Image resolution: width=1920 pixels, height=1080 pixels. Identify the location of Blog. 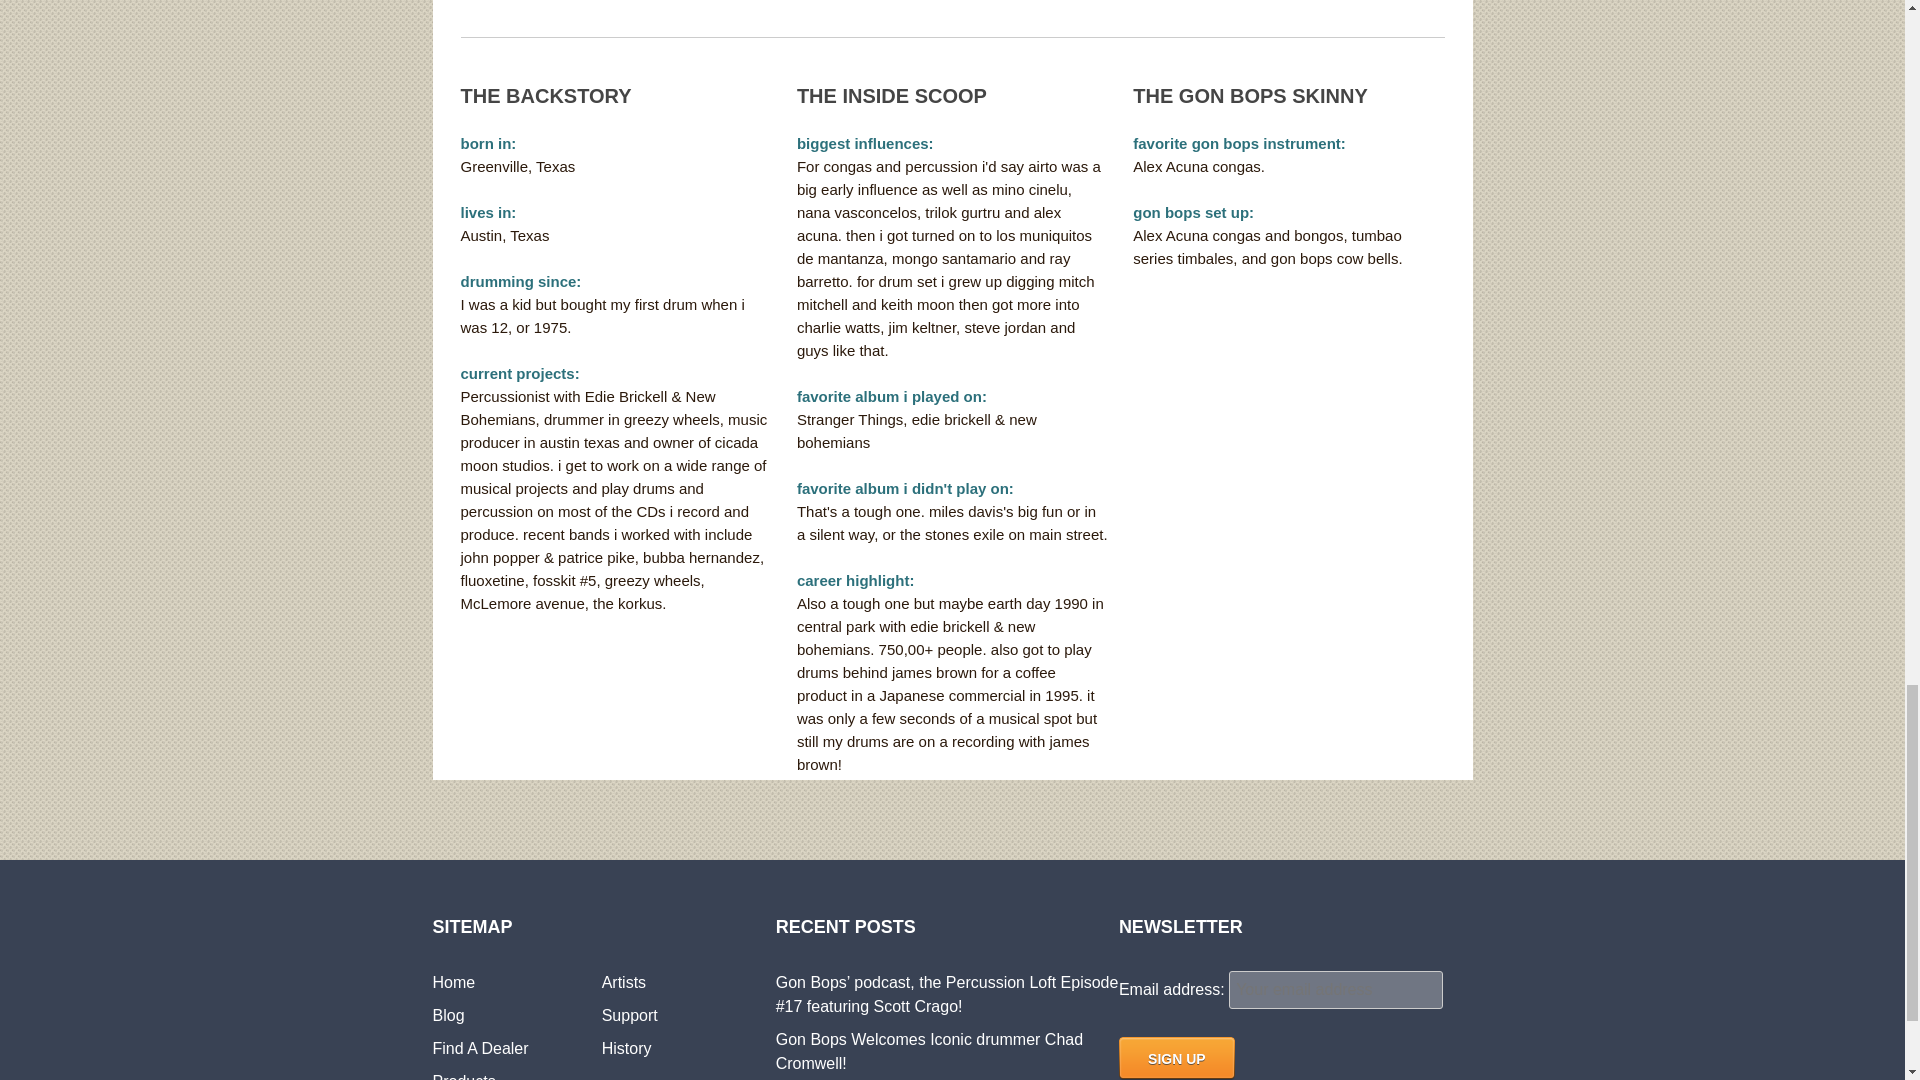
(448, 1014).